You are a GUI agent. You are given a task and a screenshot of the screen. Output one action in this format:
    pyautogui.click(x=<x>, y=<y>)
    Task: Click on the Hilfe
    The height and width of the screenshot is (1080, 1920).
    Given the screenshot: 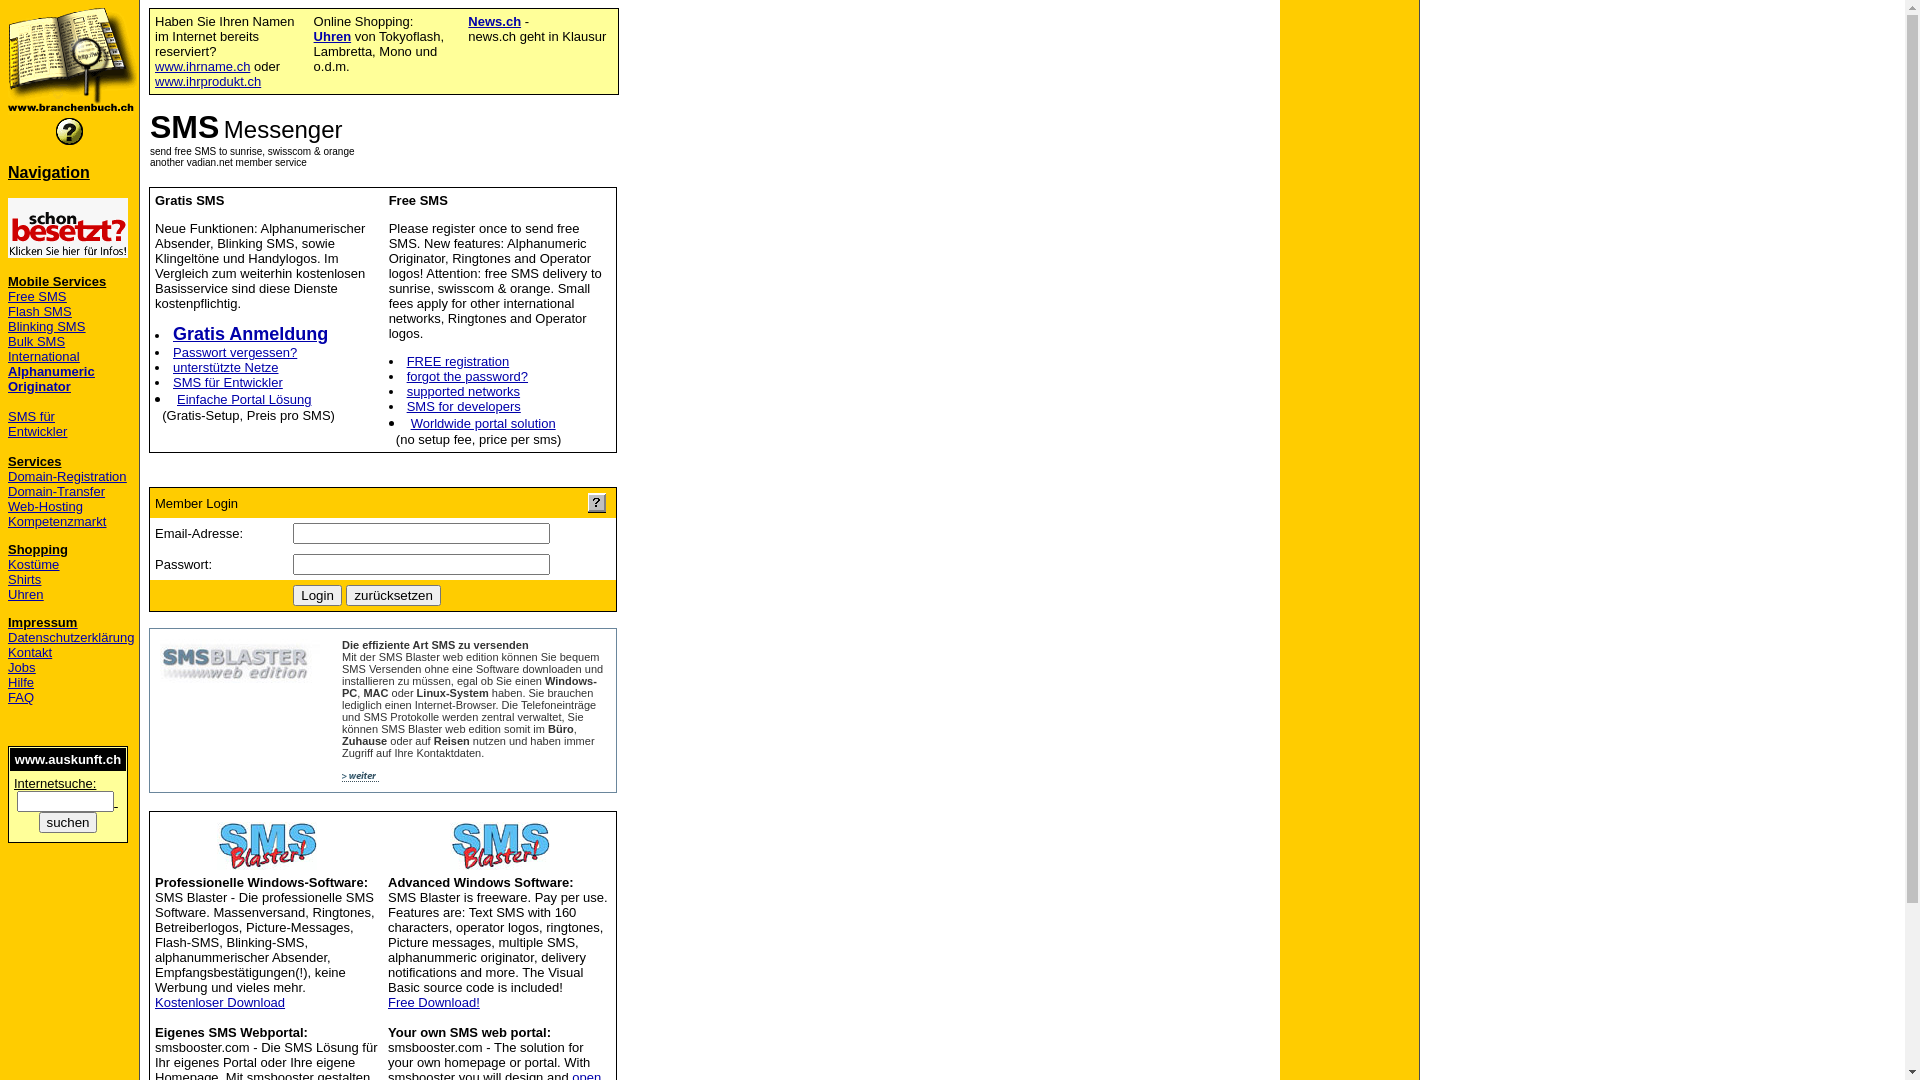 What is the action you would take?
    pyautogui.click(x=21, y=682)
    